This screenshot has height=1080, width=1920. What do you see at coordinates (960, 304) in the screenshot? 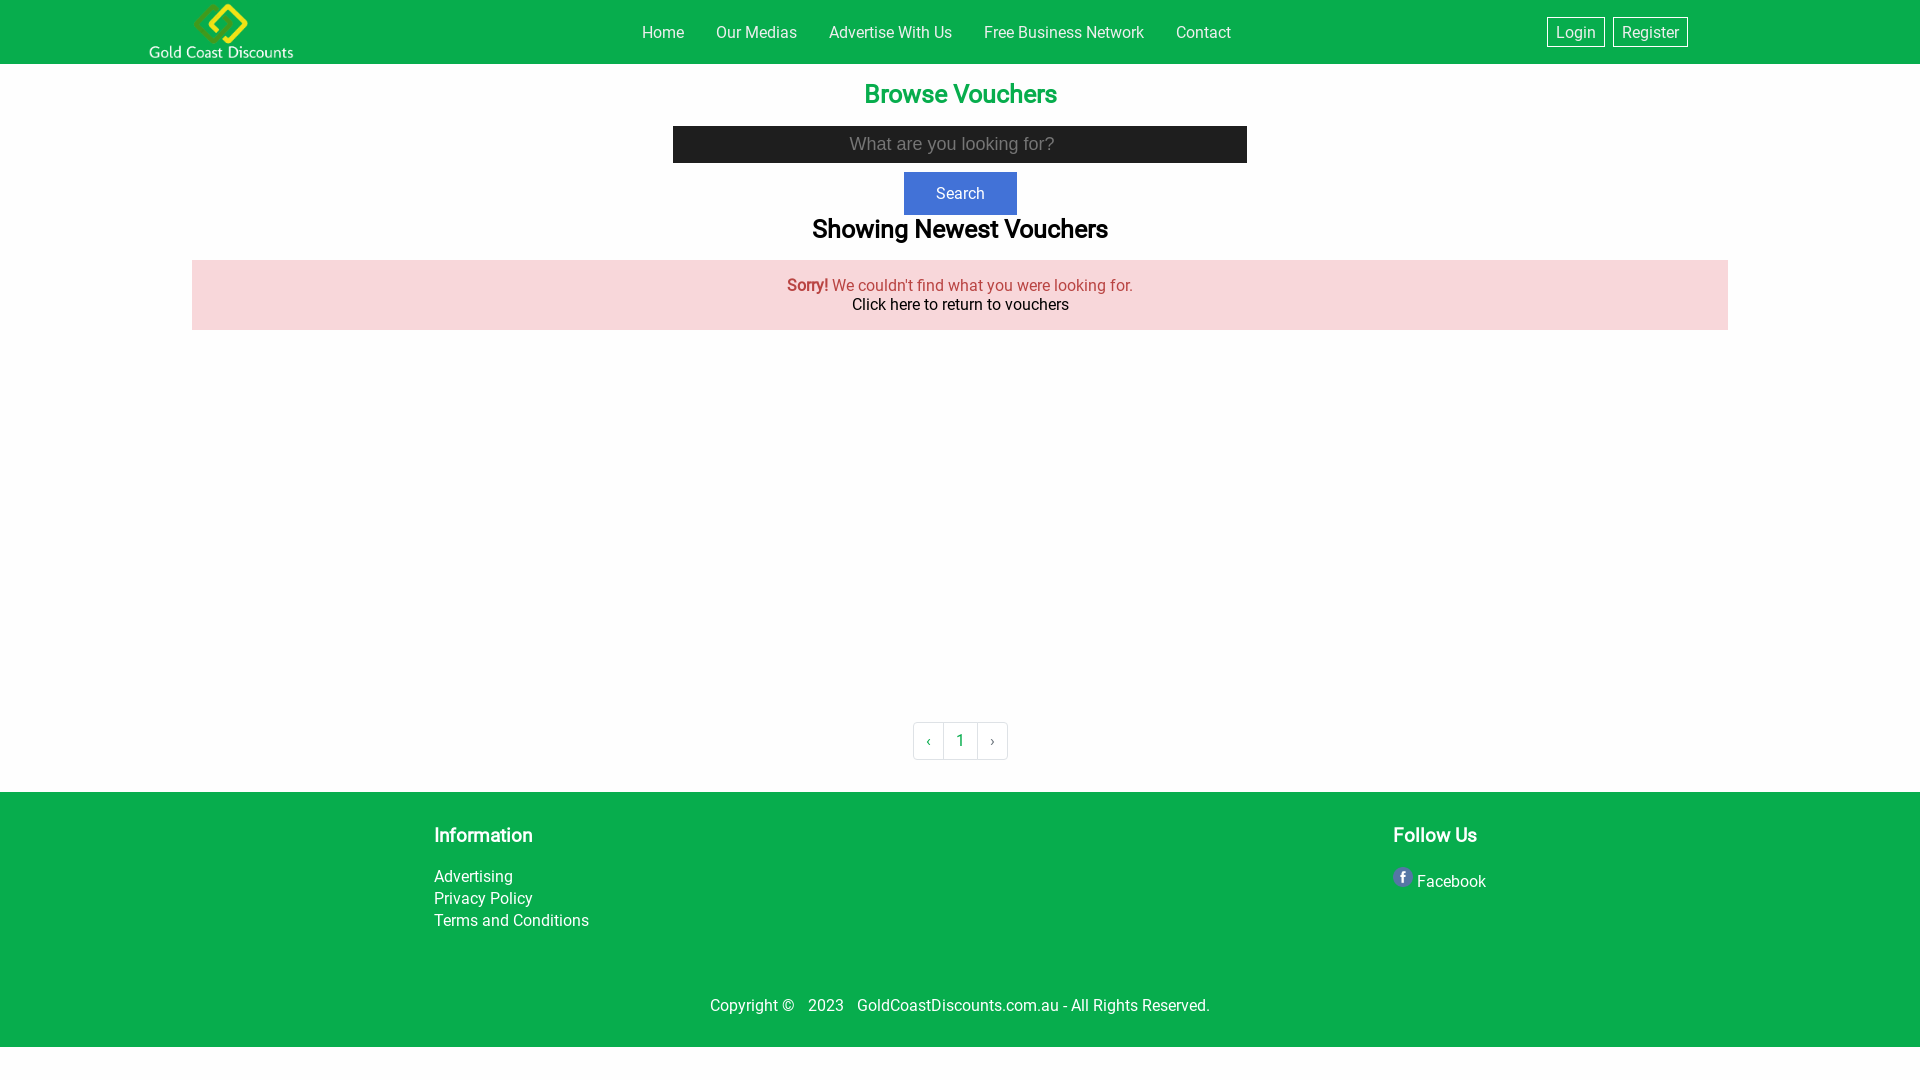
I see `Click here to return to vouchers` at bounding box center [960, 304].